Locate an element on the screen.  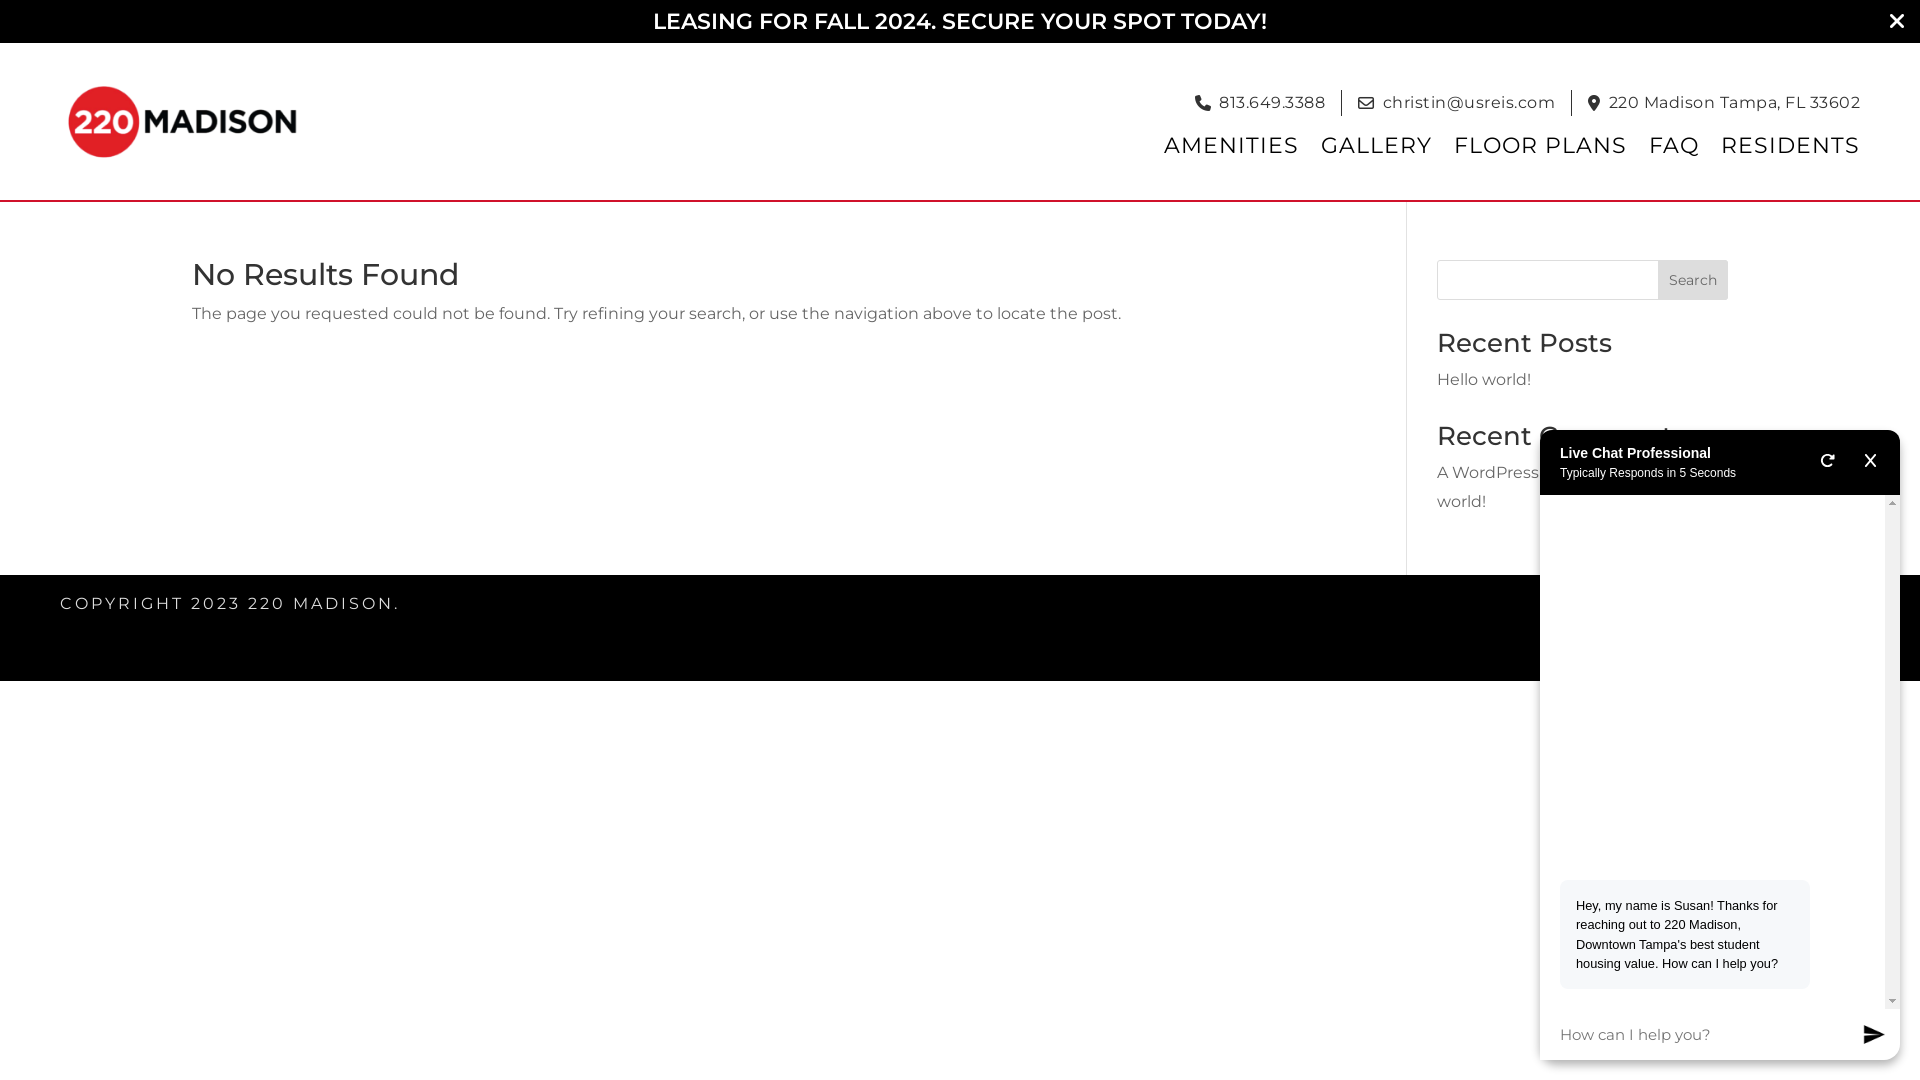
Hello world! is located at coordinates (1575, 487).